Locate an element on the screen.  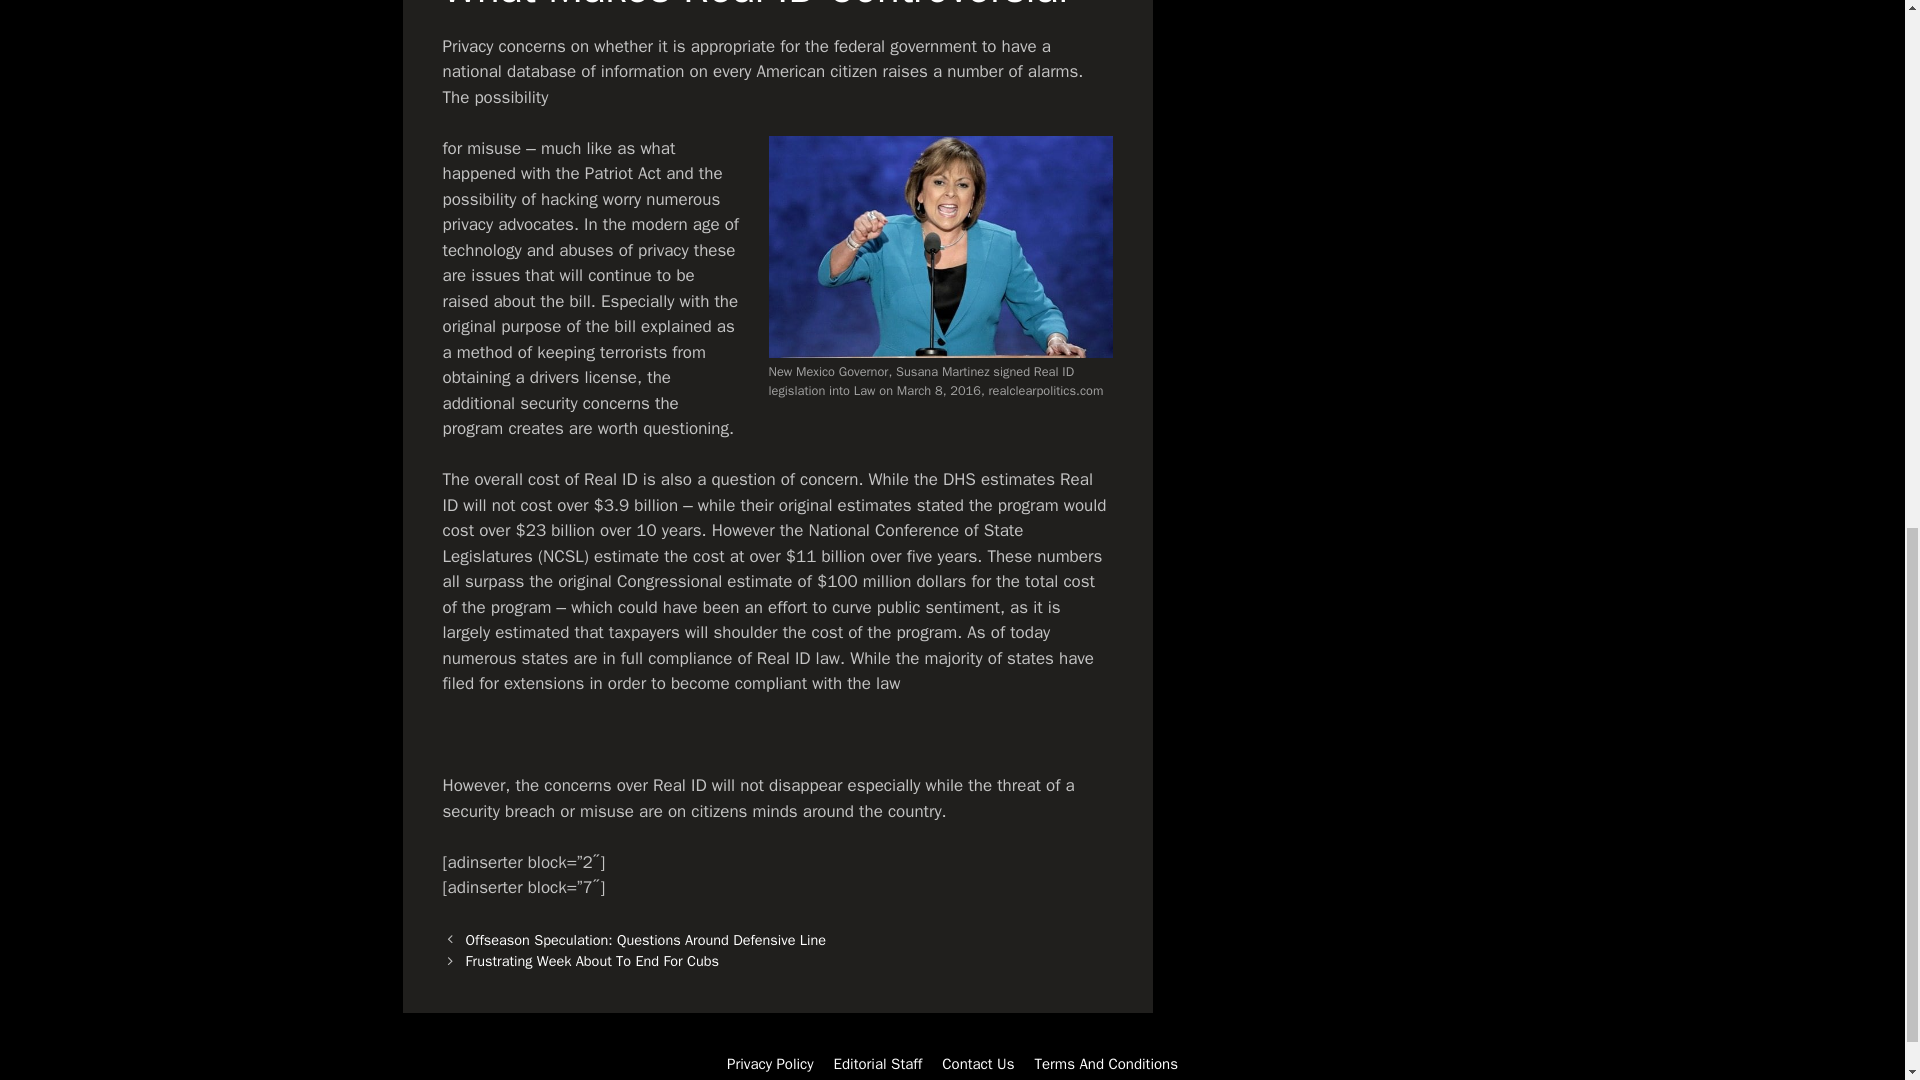
Offseason Speculation: Questions Around Defensive Line is located at coordinates (646, 940).